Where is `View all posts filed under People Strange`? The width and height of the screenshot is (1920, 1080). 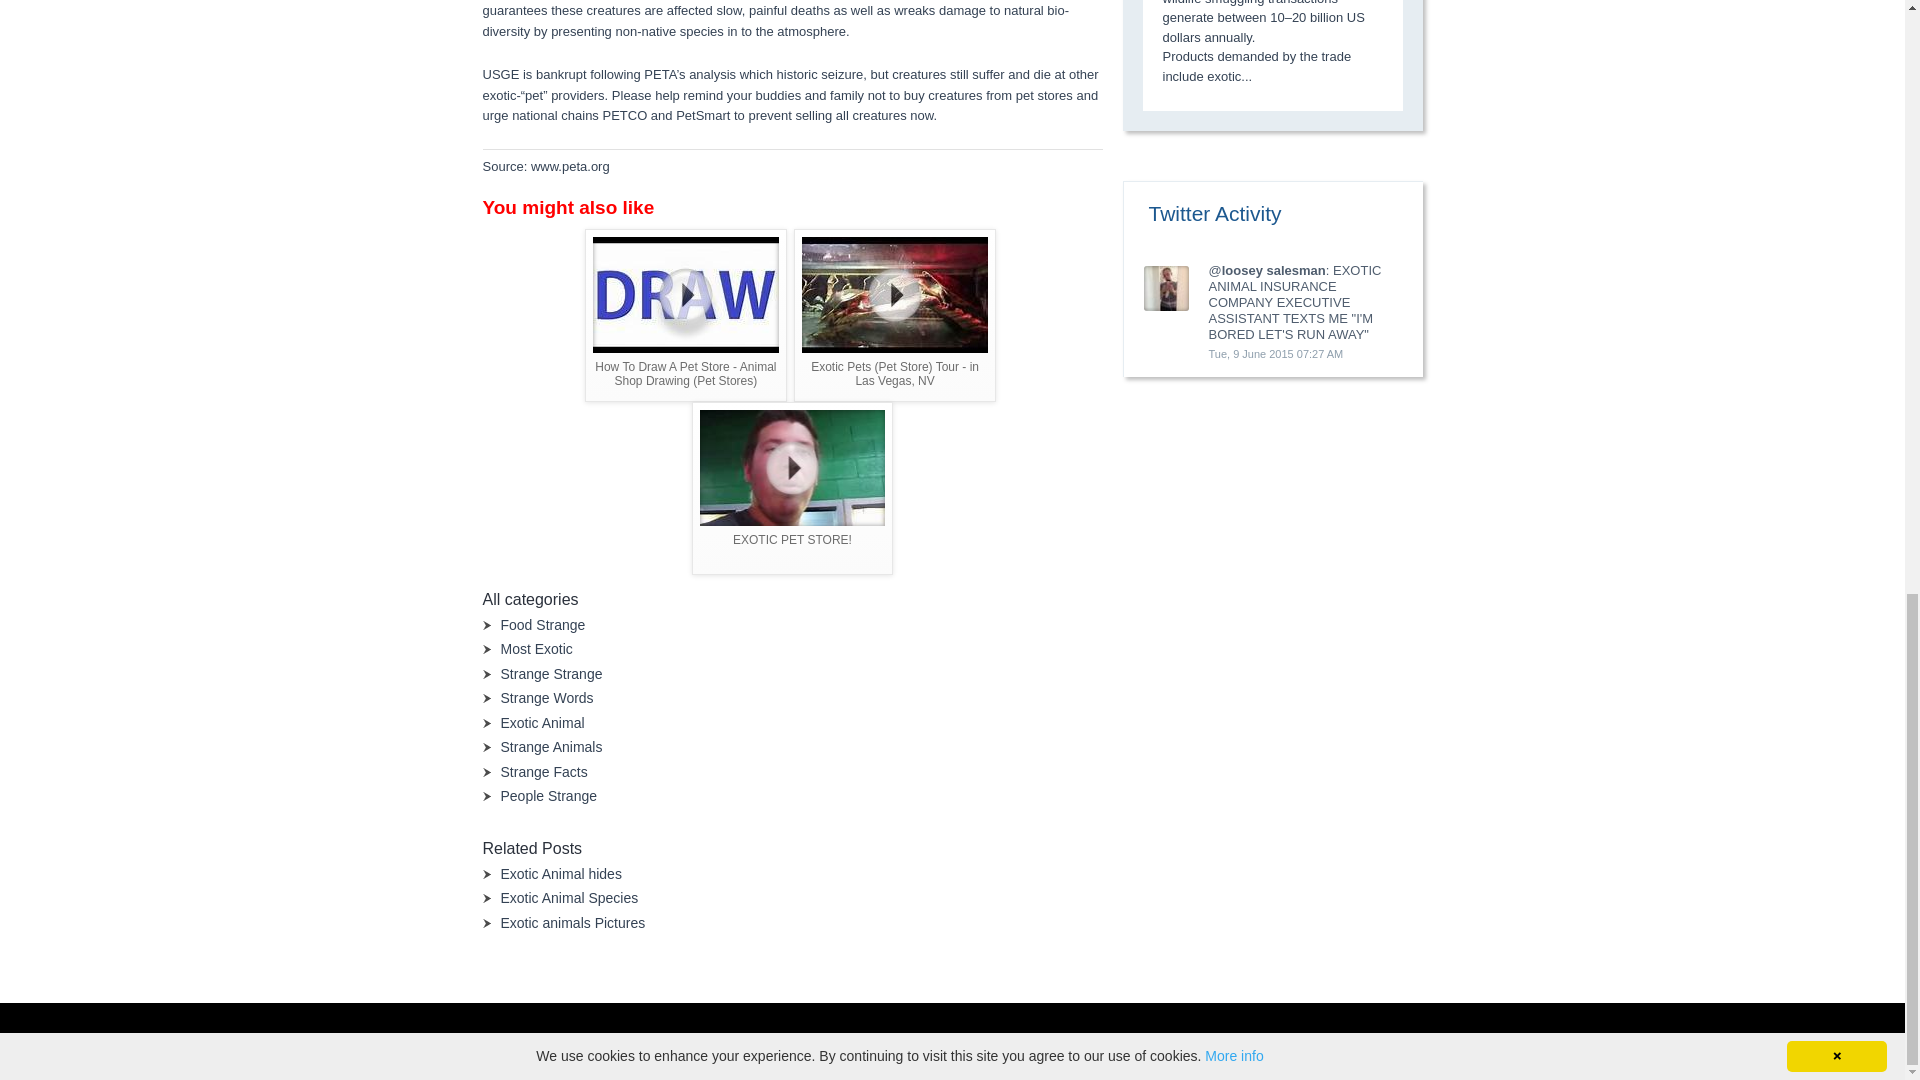 View all posts filed under People Strange is located at coordinates (548, 796).